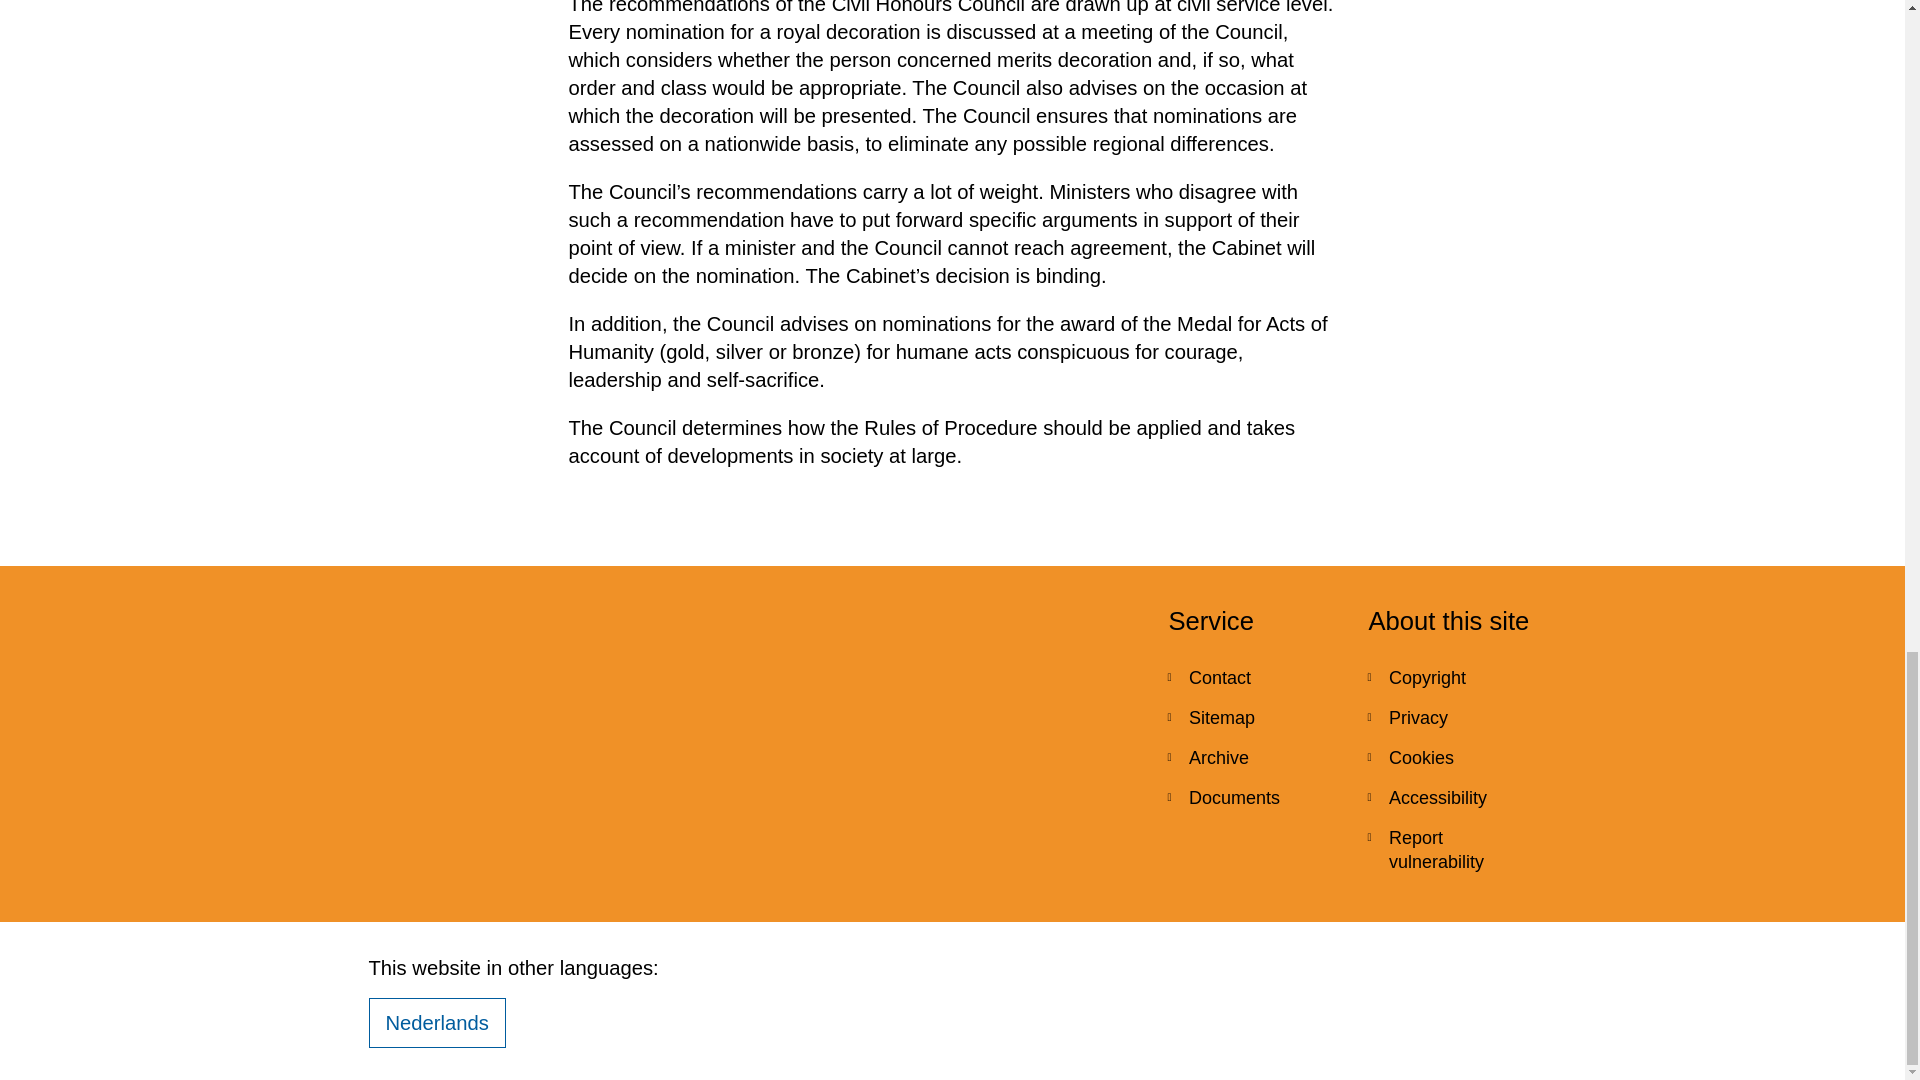 This screenshot has width=1920, height=1080. Describe the element at coordinates (1452, 797) in the screenshot. I see `Accessibility` at that location.